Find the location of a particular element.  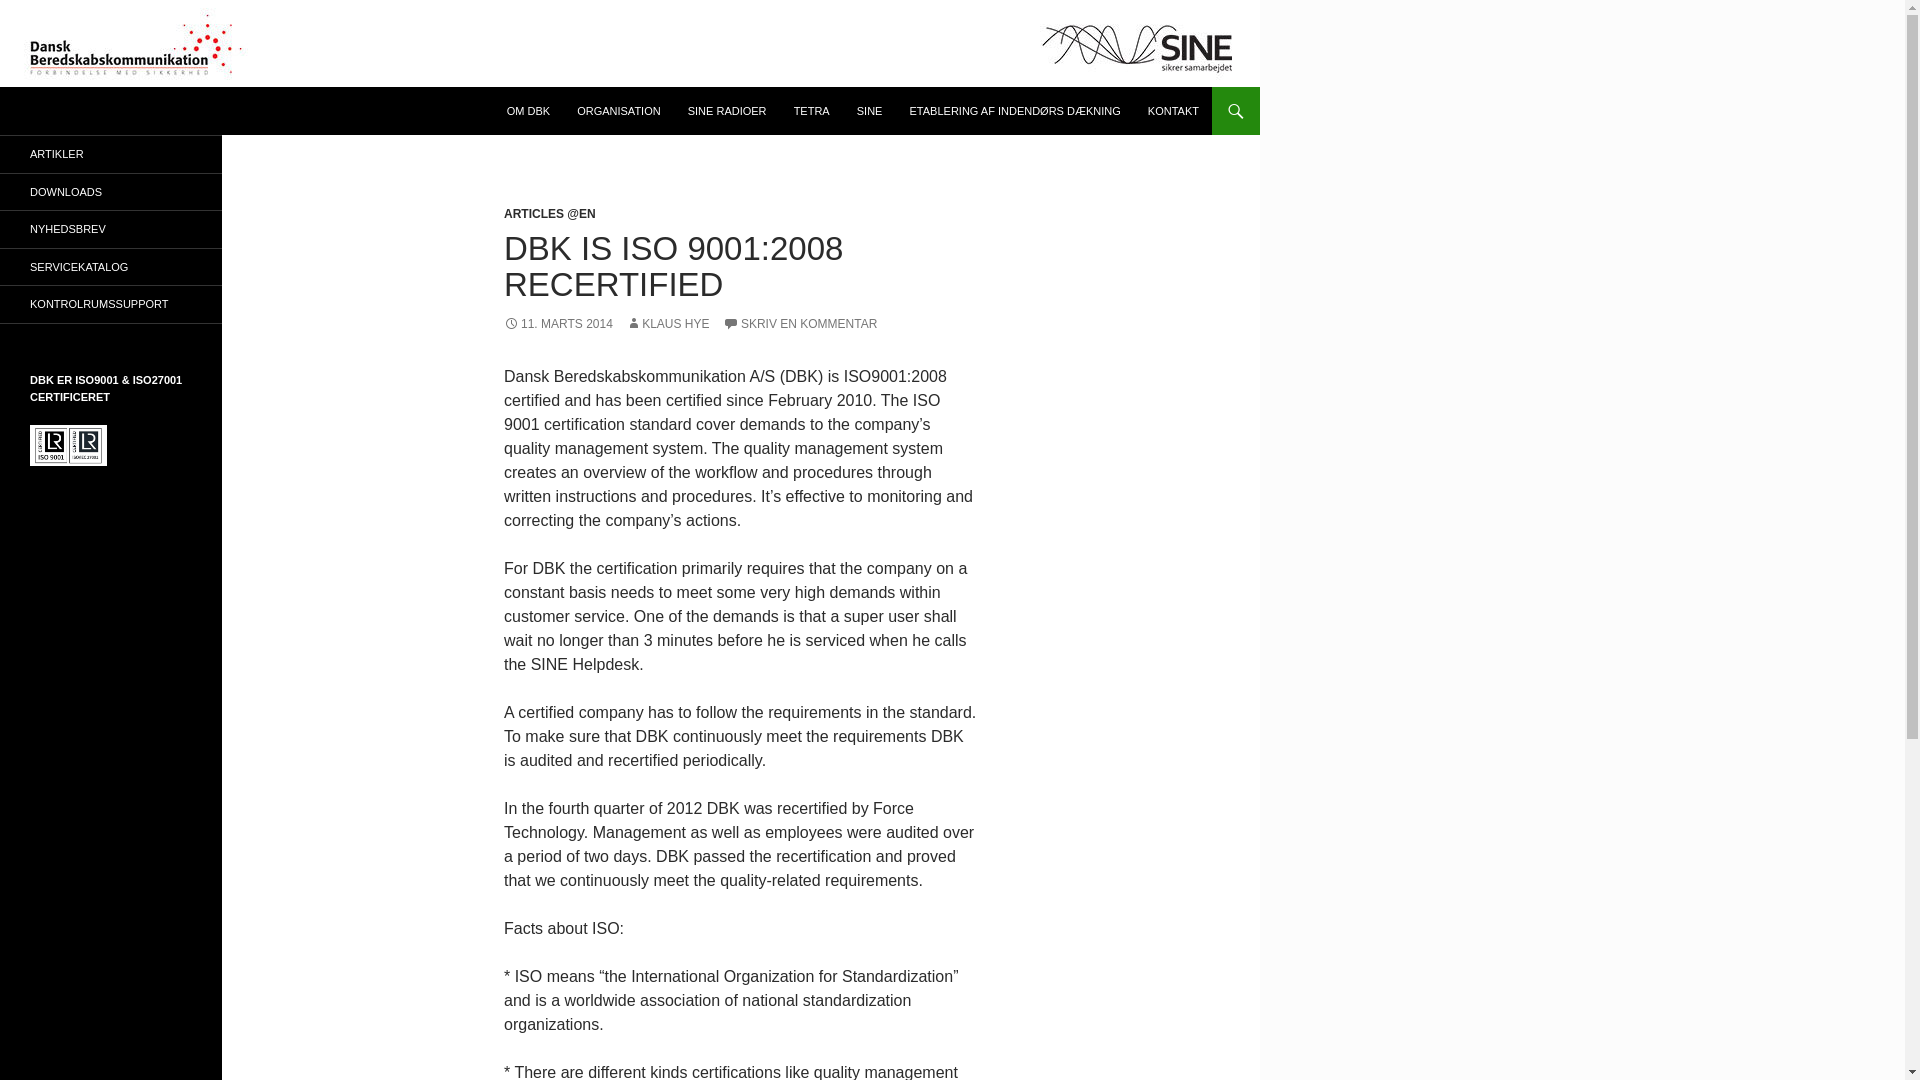

NYHEDSBREV is located at coordinates (111, 229).